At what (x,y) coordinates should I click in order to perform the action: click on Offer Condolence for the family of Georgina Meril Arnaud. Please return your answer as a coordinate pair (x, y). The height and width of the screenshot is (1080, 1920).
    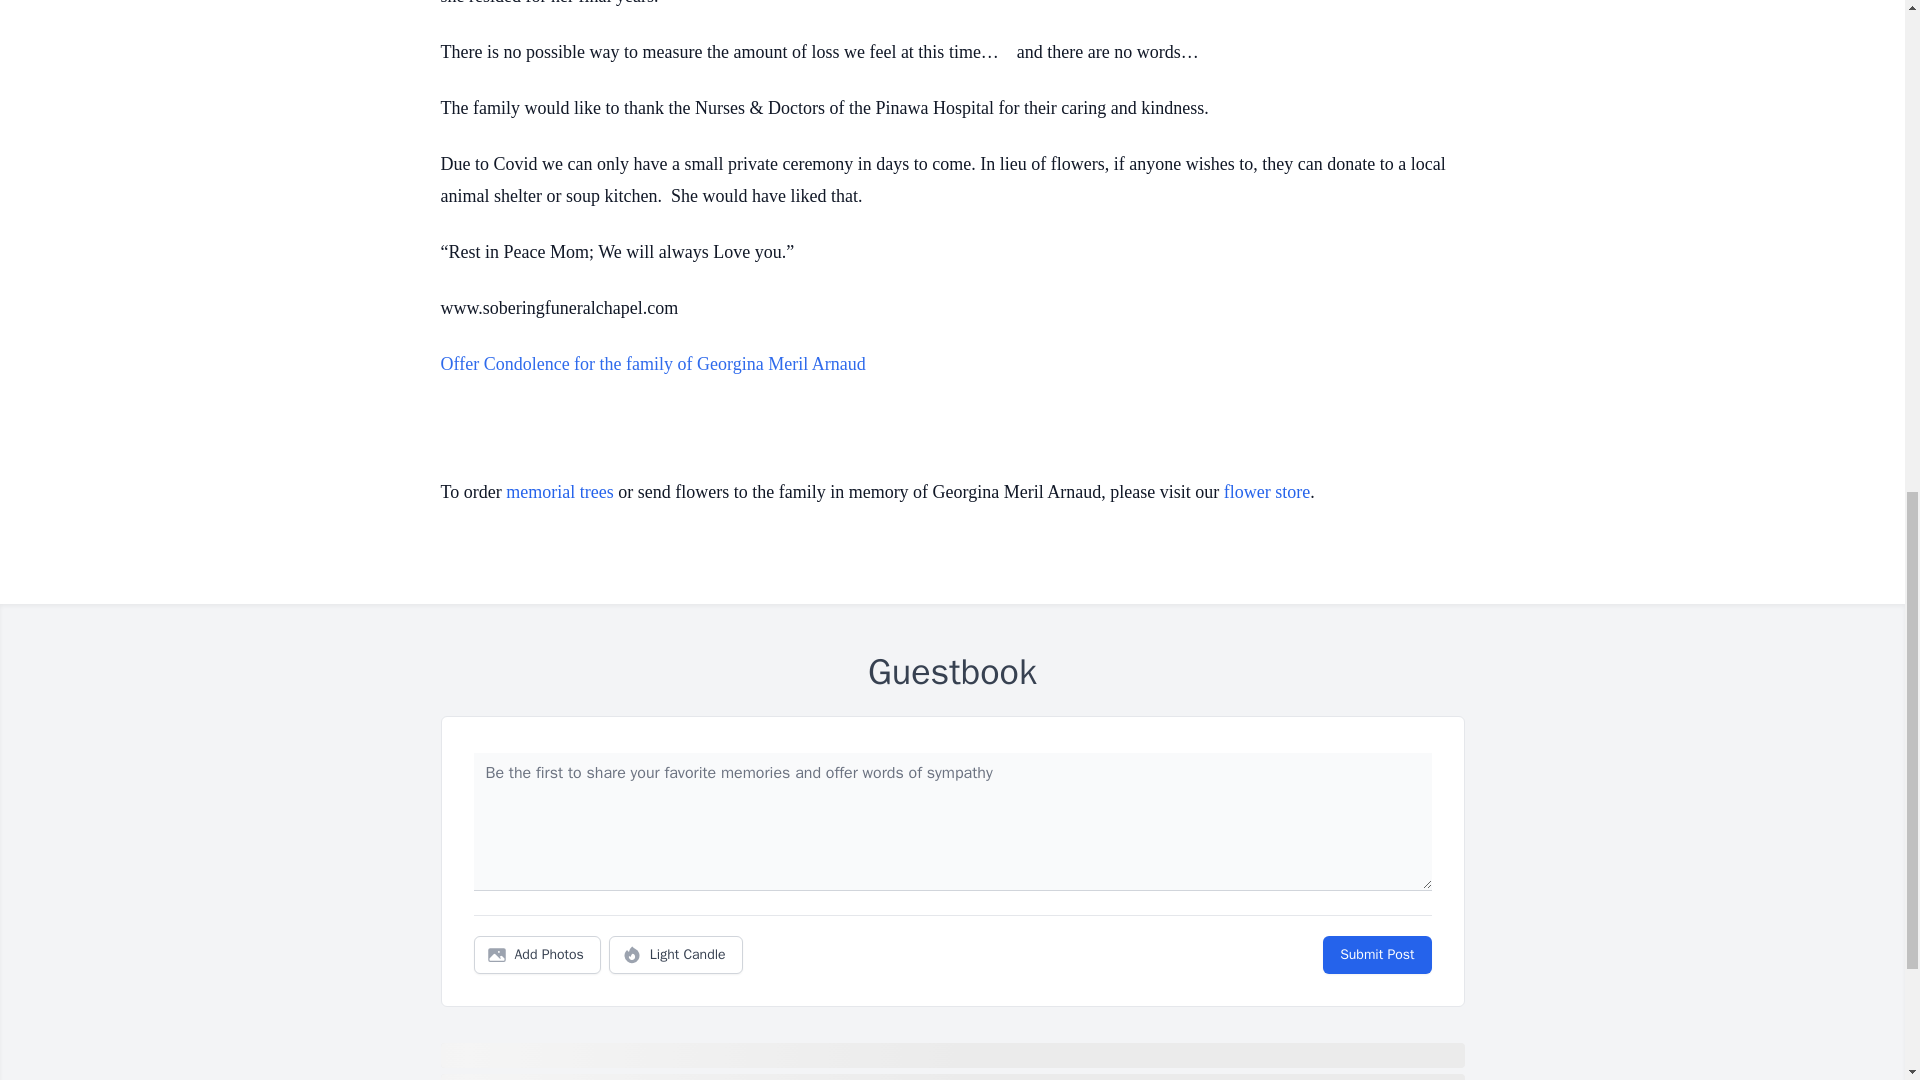
    Looking at the image, I should click on (652, 364).